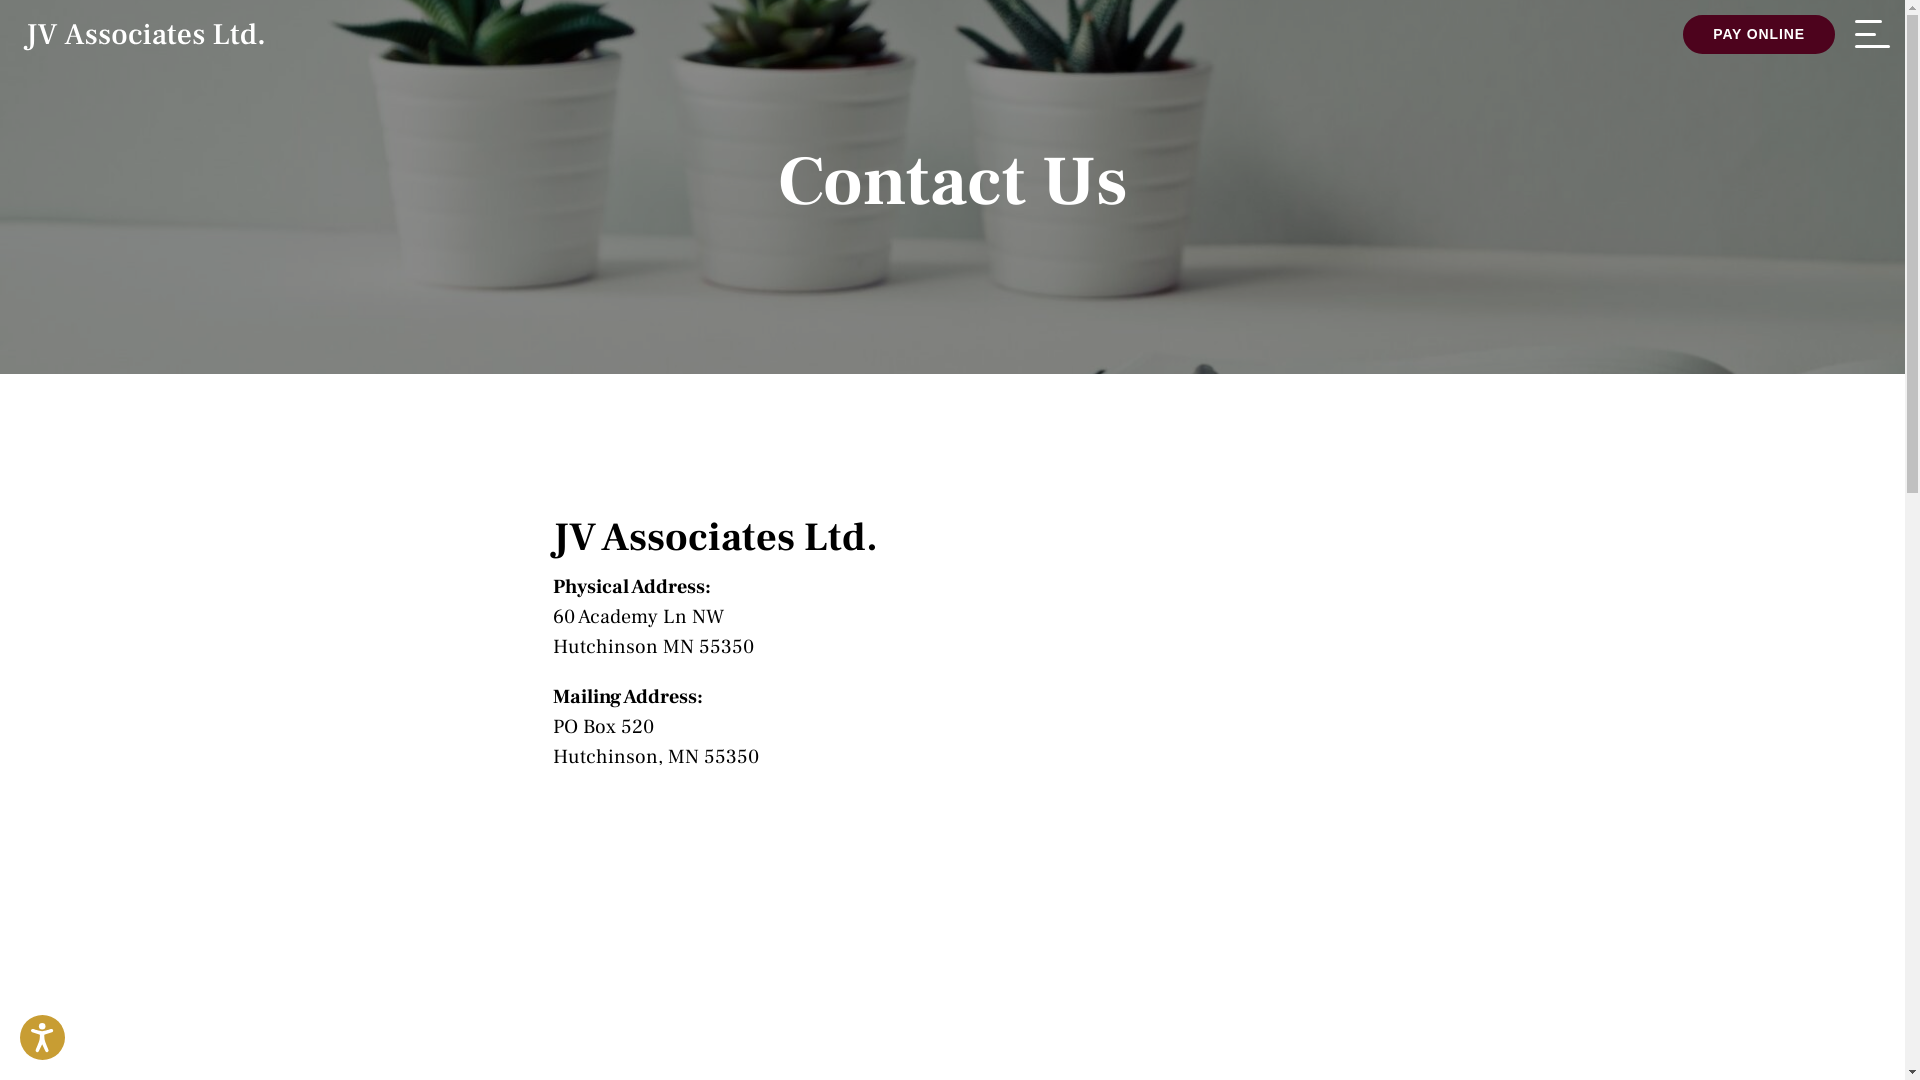  I want to click on Menu, so click(1872, 38).